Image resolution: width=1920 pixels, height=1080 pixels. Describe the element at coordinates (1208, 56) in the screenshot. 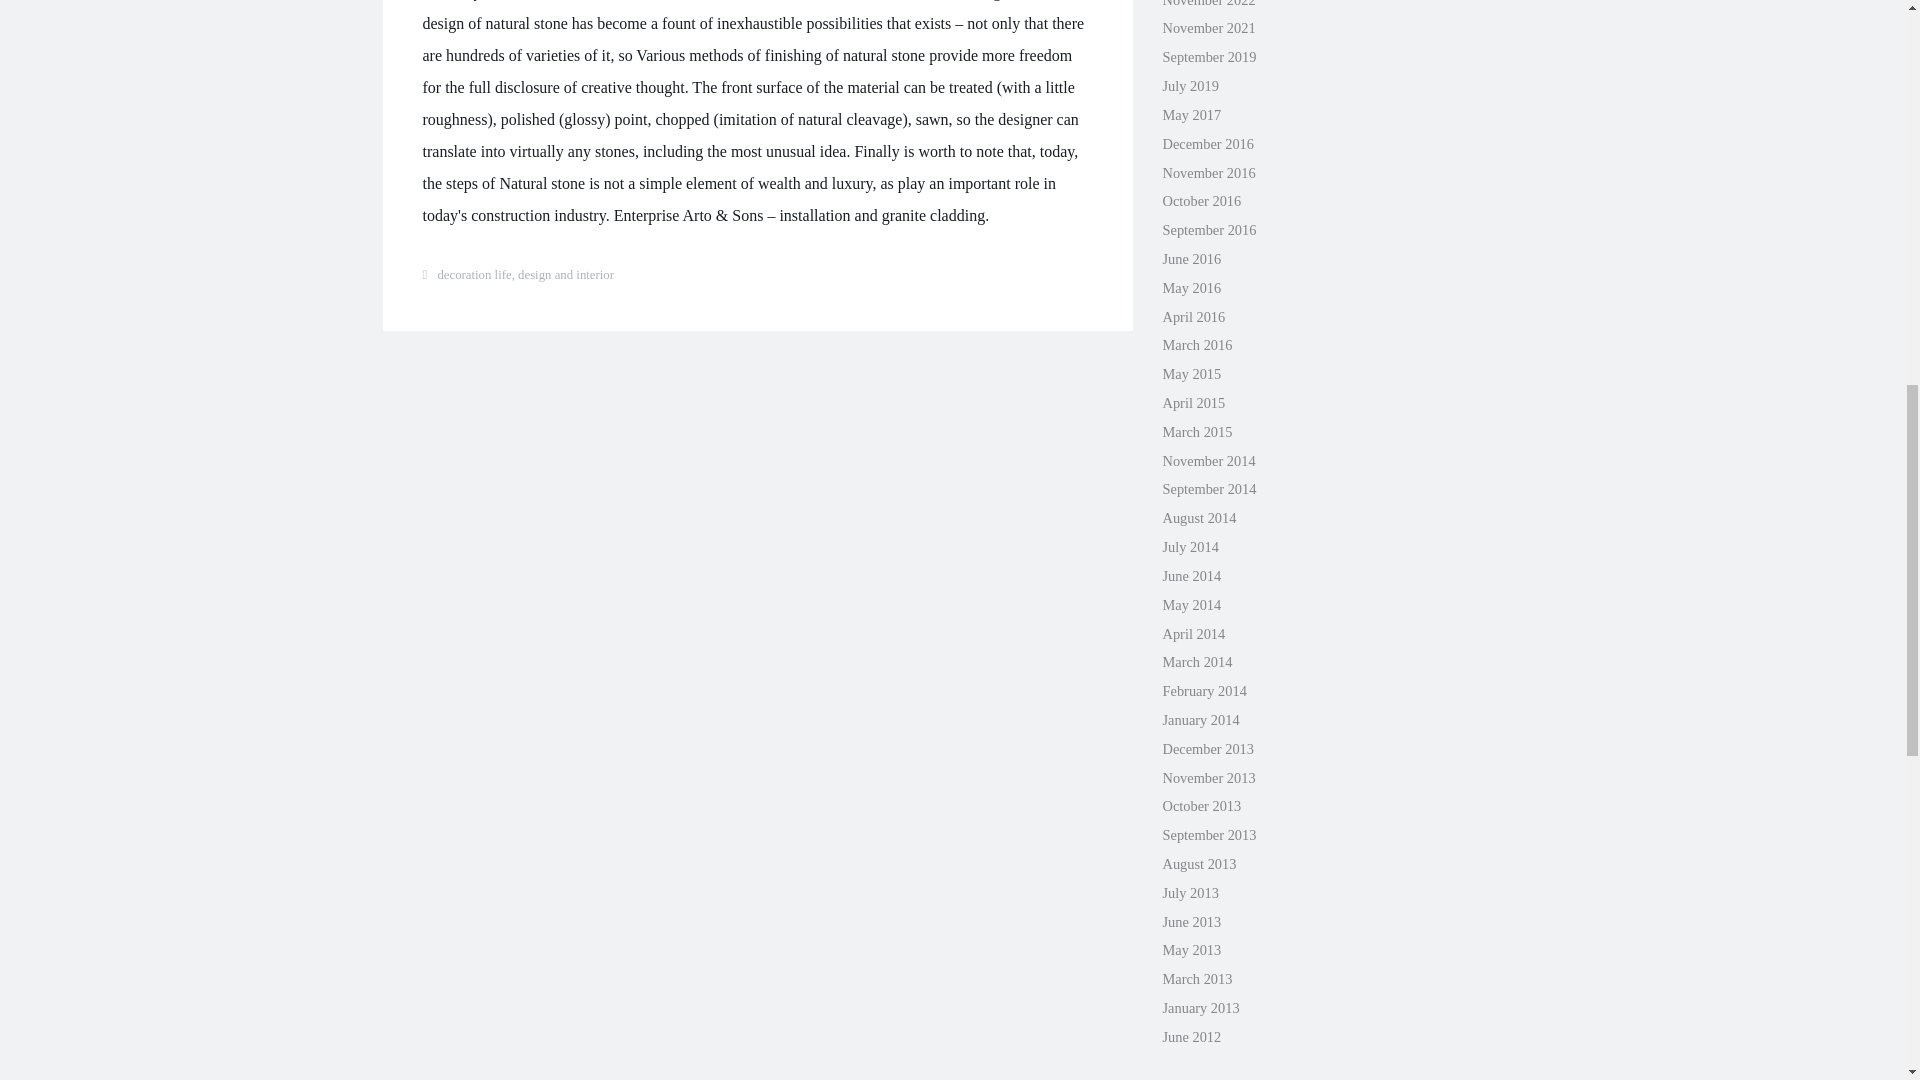

I see `September 2019` at that location.